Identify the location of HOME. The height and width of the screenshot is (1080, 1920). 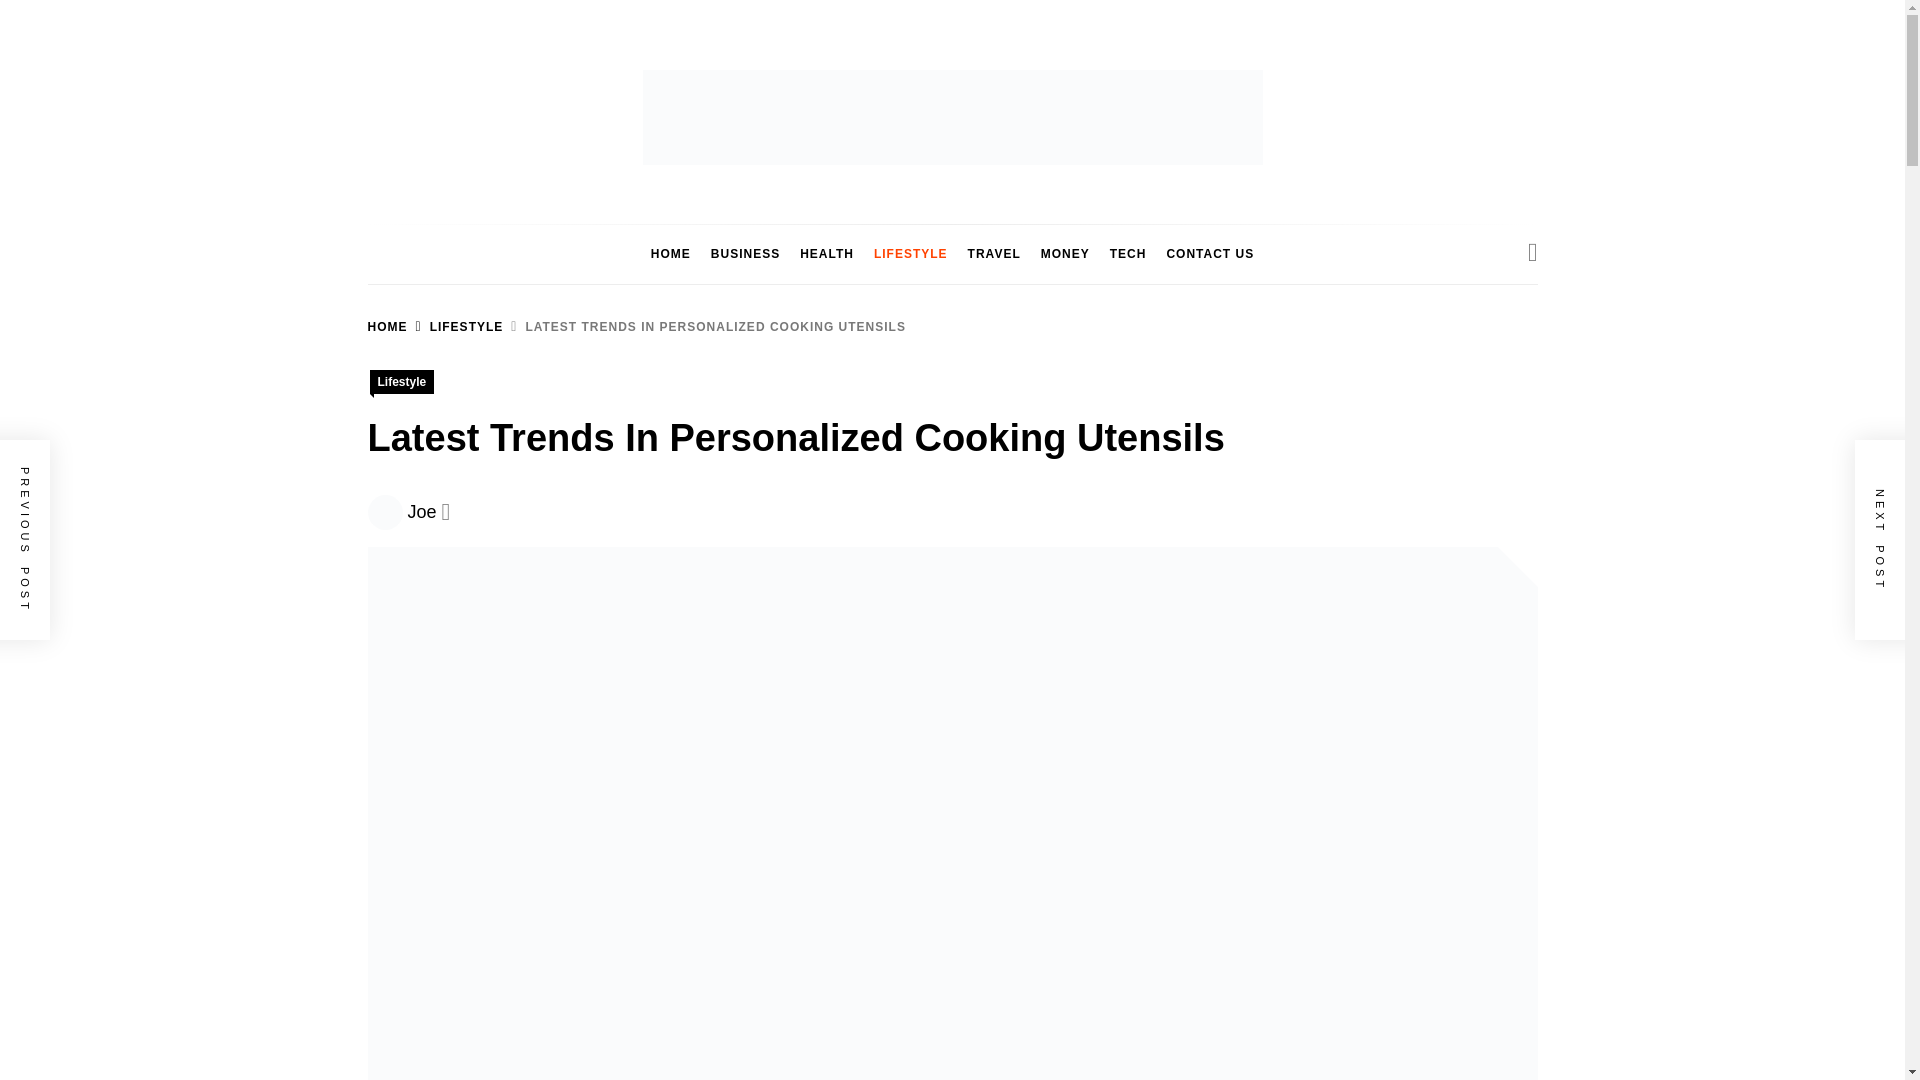
(388, 326).